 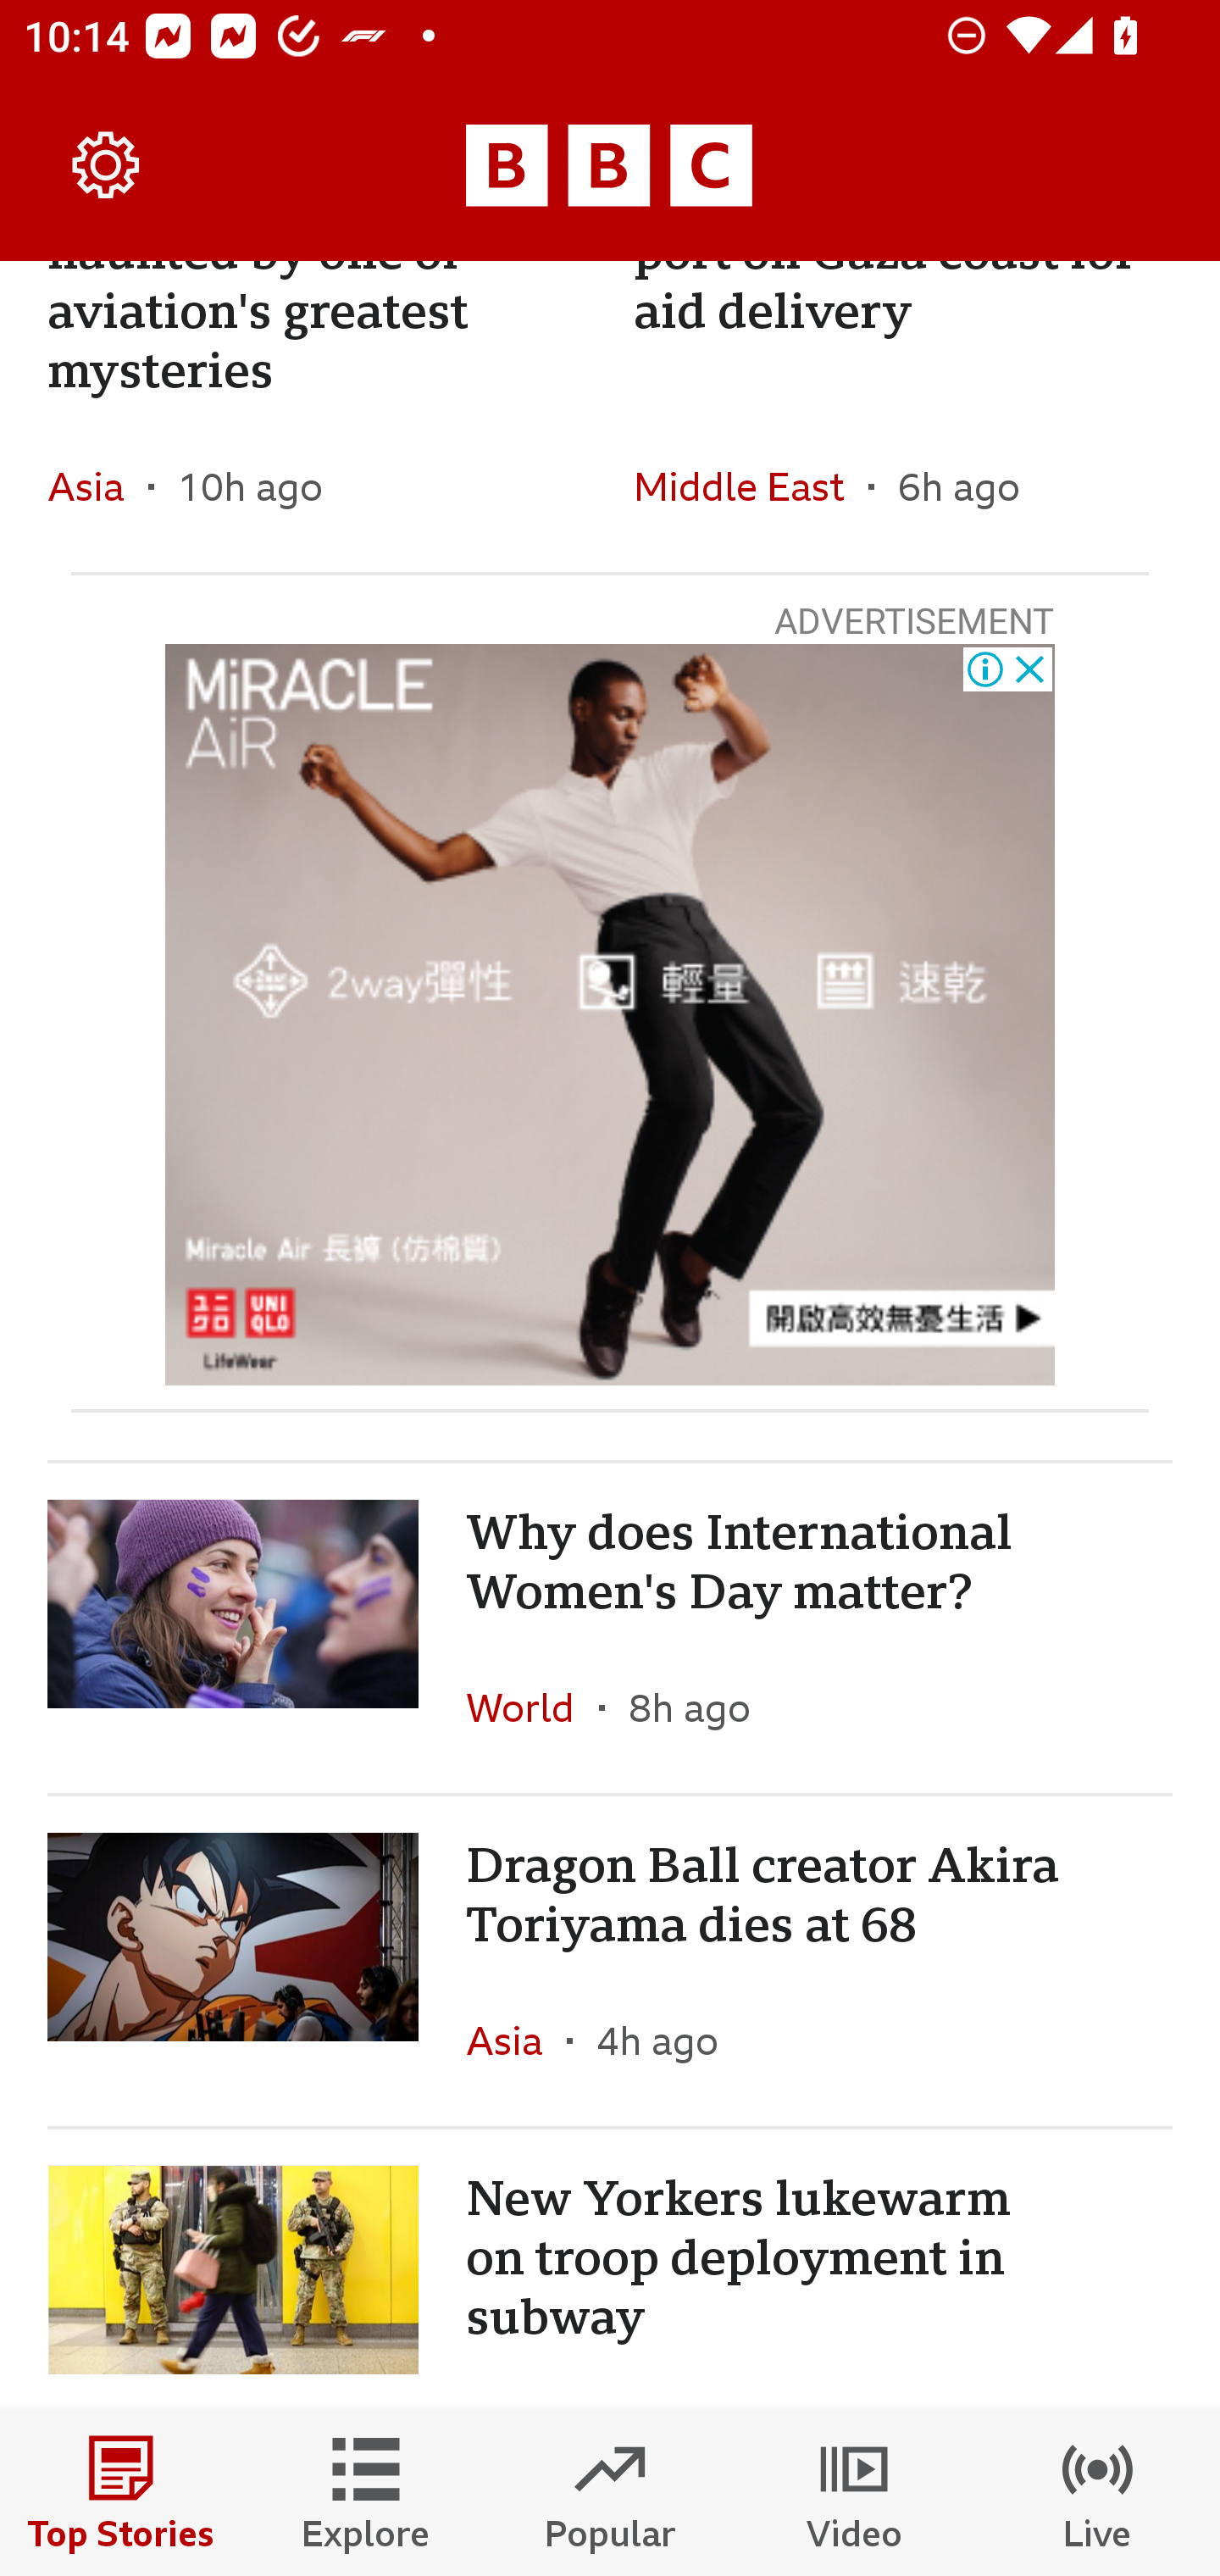 What do you see at coordinates (532, 1707) in the screenshot?
I see `World In the section World` at bounding box center [532, 1707].